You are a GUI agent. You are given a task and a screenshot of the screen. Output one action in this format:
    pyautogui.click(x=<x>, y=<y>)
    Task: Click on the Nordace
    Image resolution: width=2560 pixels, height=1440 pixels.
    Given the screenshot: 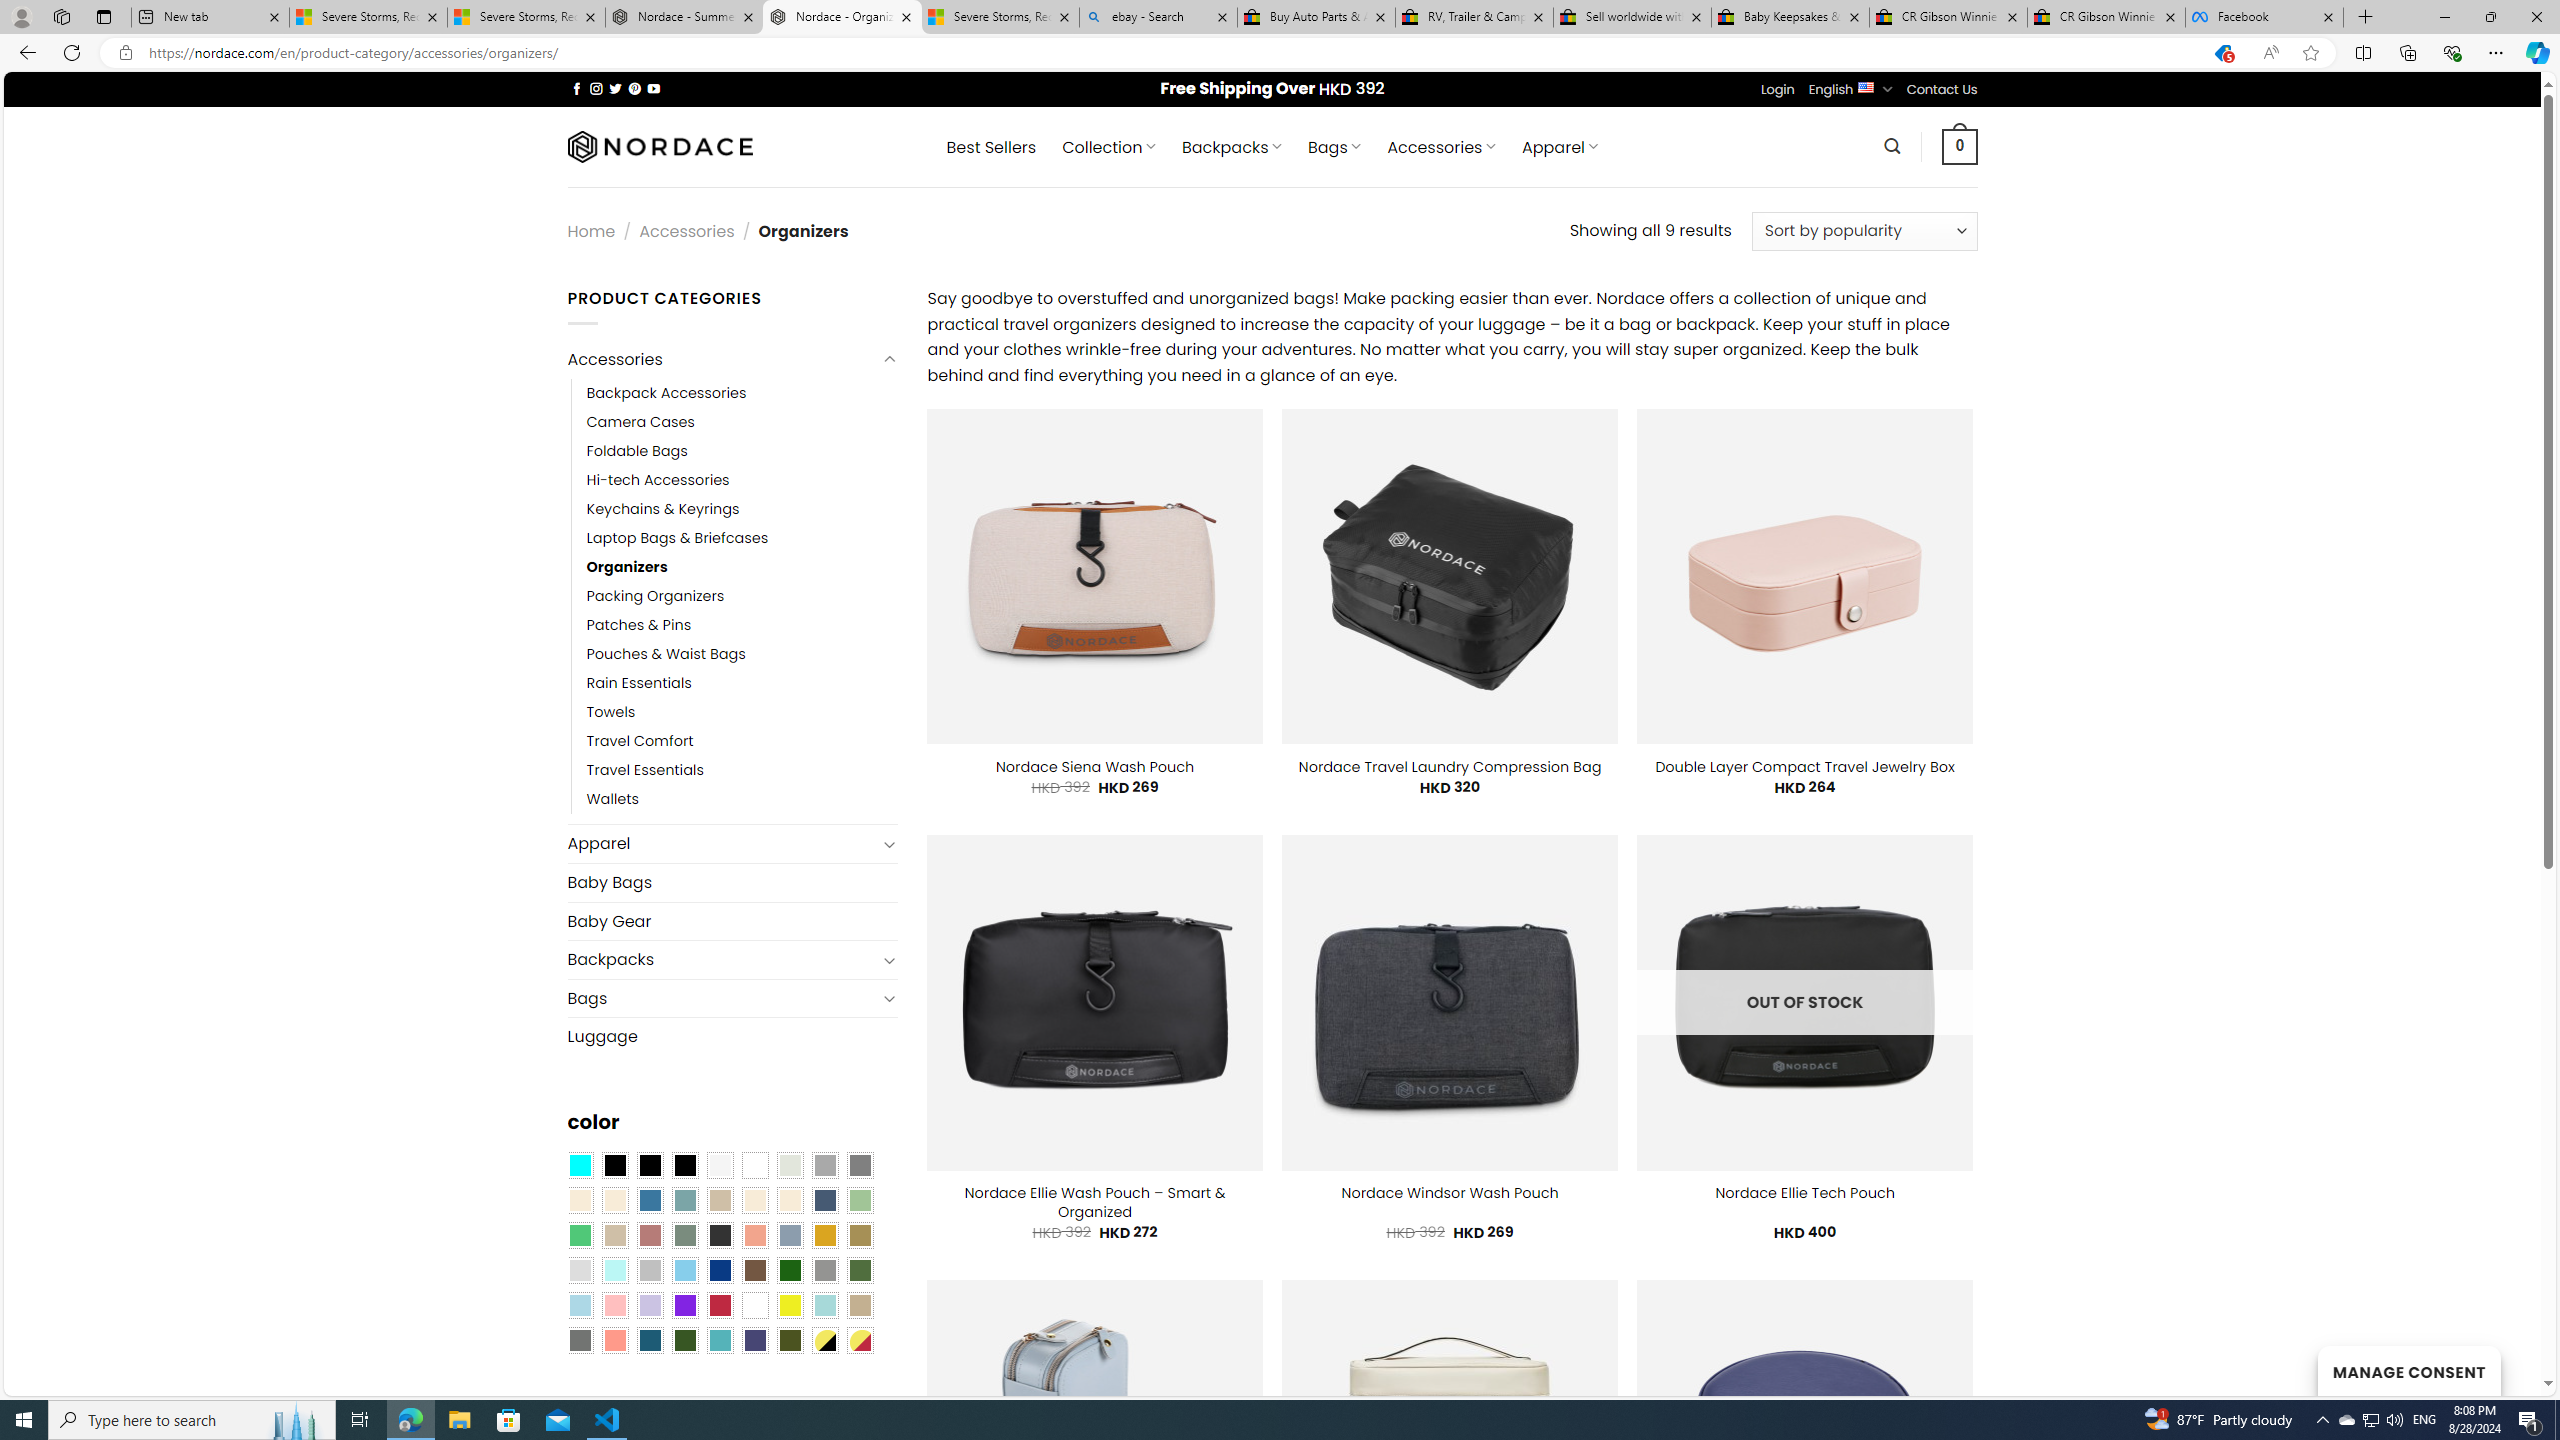 What is the action you would take?
    pyautogui.click(x=658, y=146)
    